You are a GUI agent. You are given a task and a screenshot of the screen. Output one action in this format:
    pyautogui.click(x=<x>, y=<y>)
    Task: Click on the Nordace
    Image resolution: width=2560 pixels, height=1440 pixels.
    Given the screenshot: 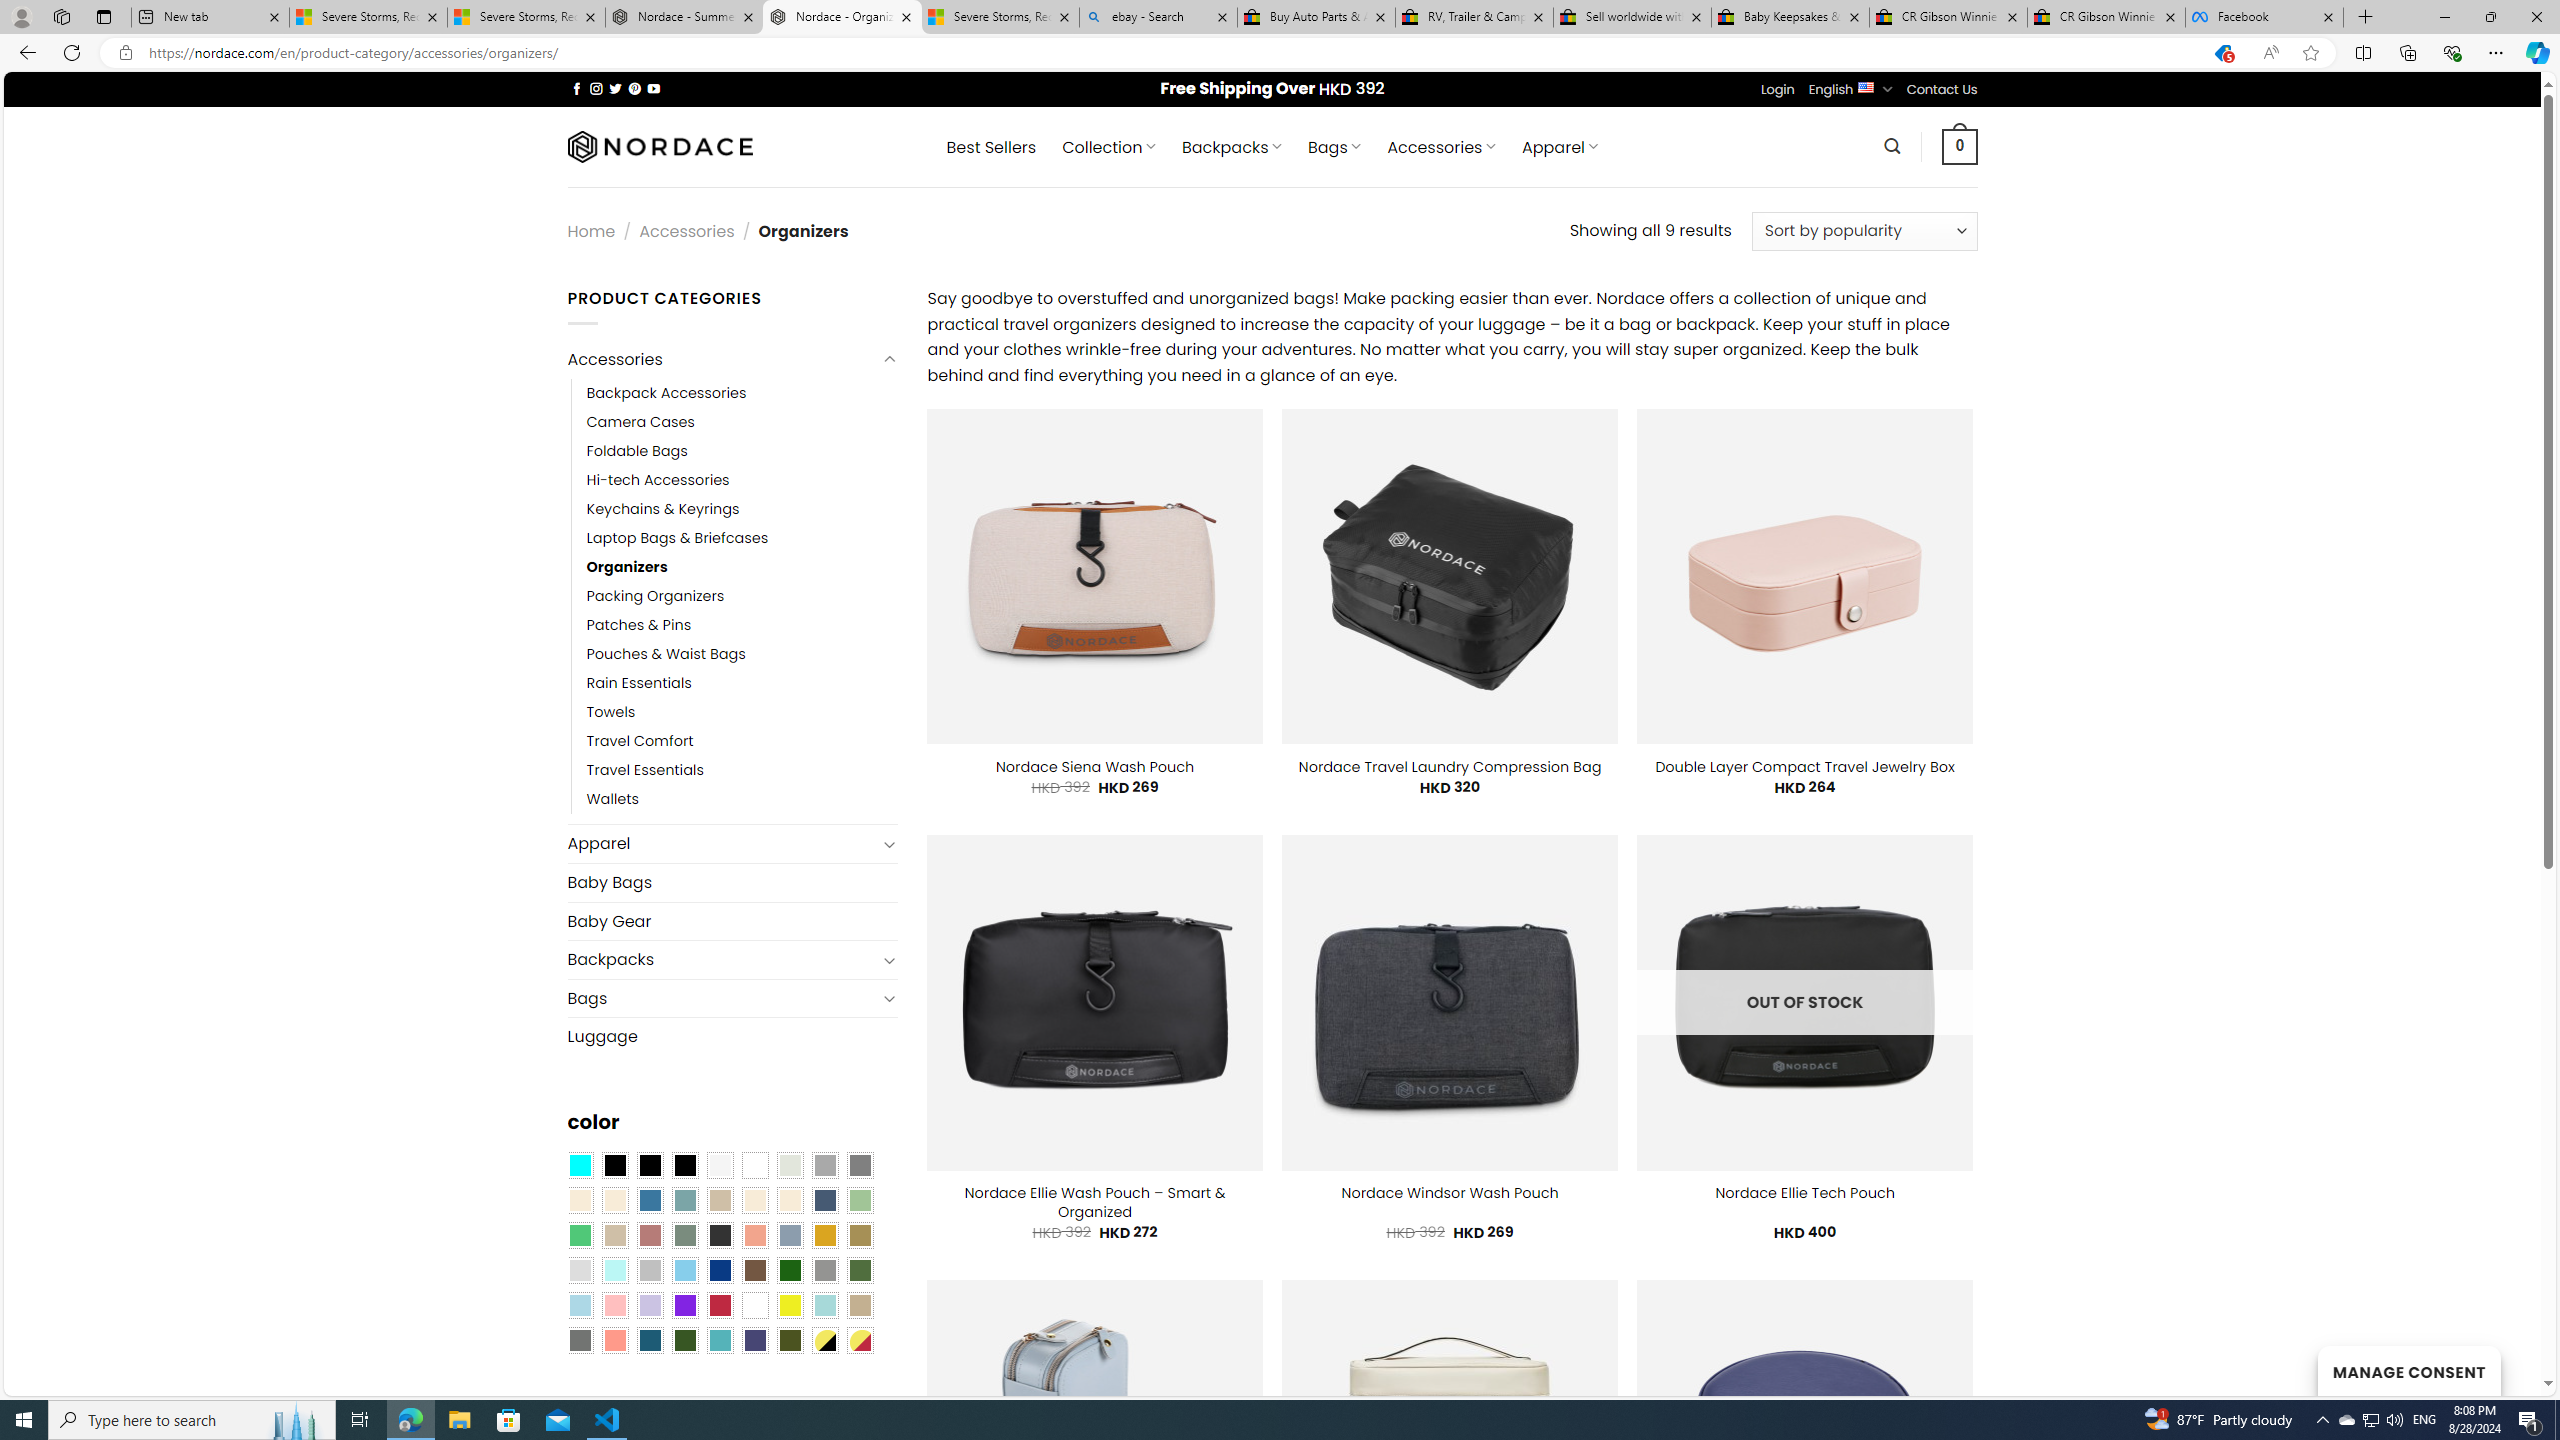 What is the action you would take?
    pyautogui.click(x=658, y=146)
    